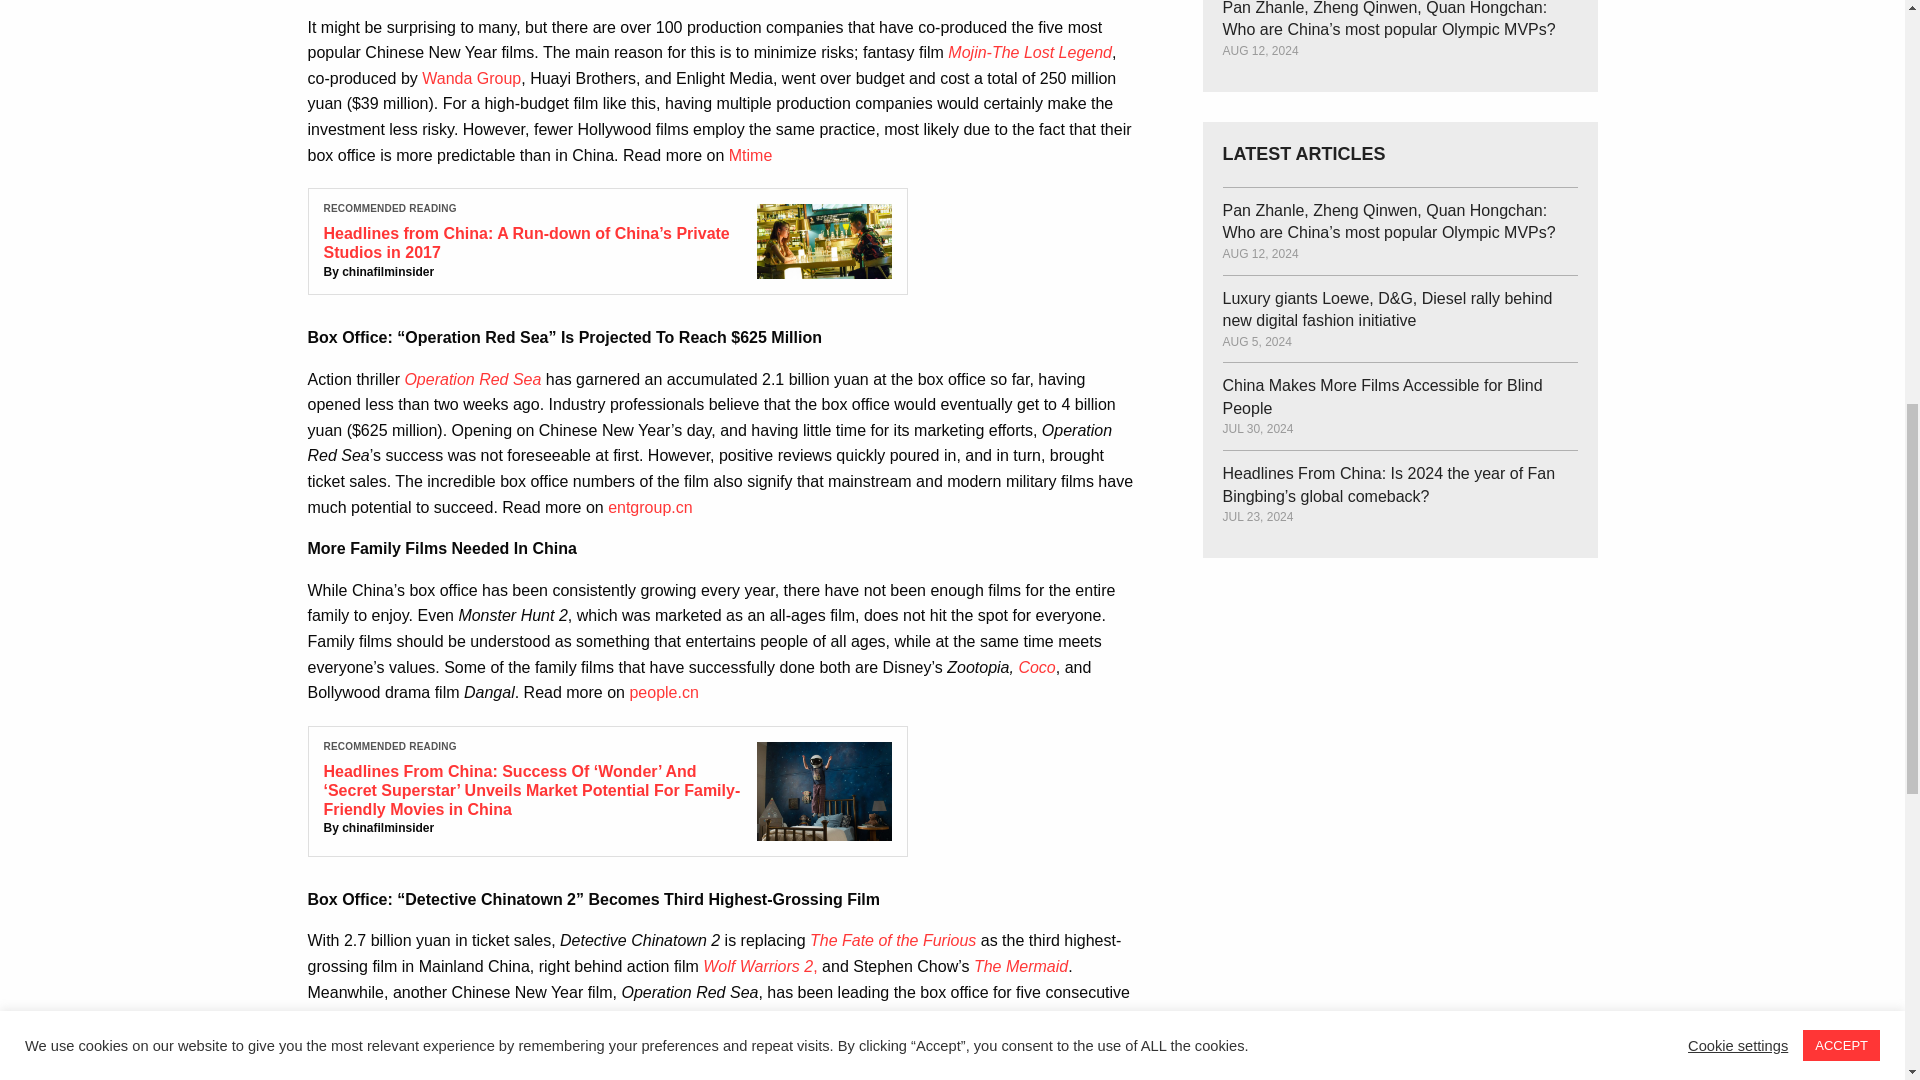 Image resolution: width=1920 pixels, height=1080 pixels. What do you see at coordinates (751, 155) in the screenshot?
I see `Mtime` at bounding box center [751, 155].